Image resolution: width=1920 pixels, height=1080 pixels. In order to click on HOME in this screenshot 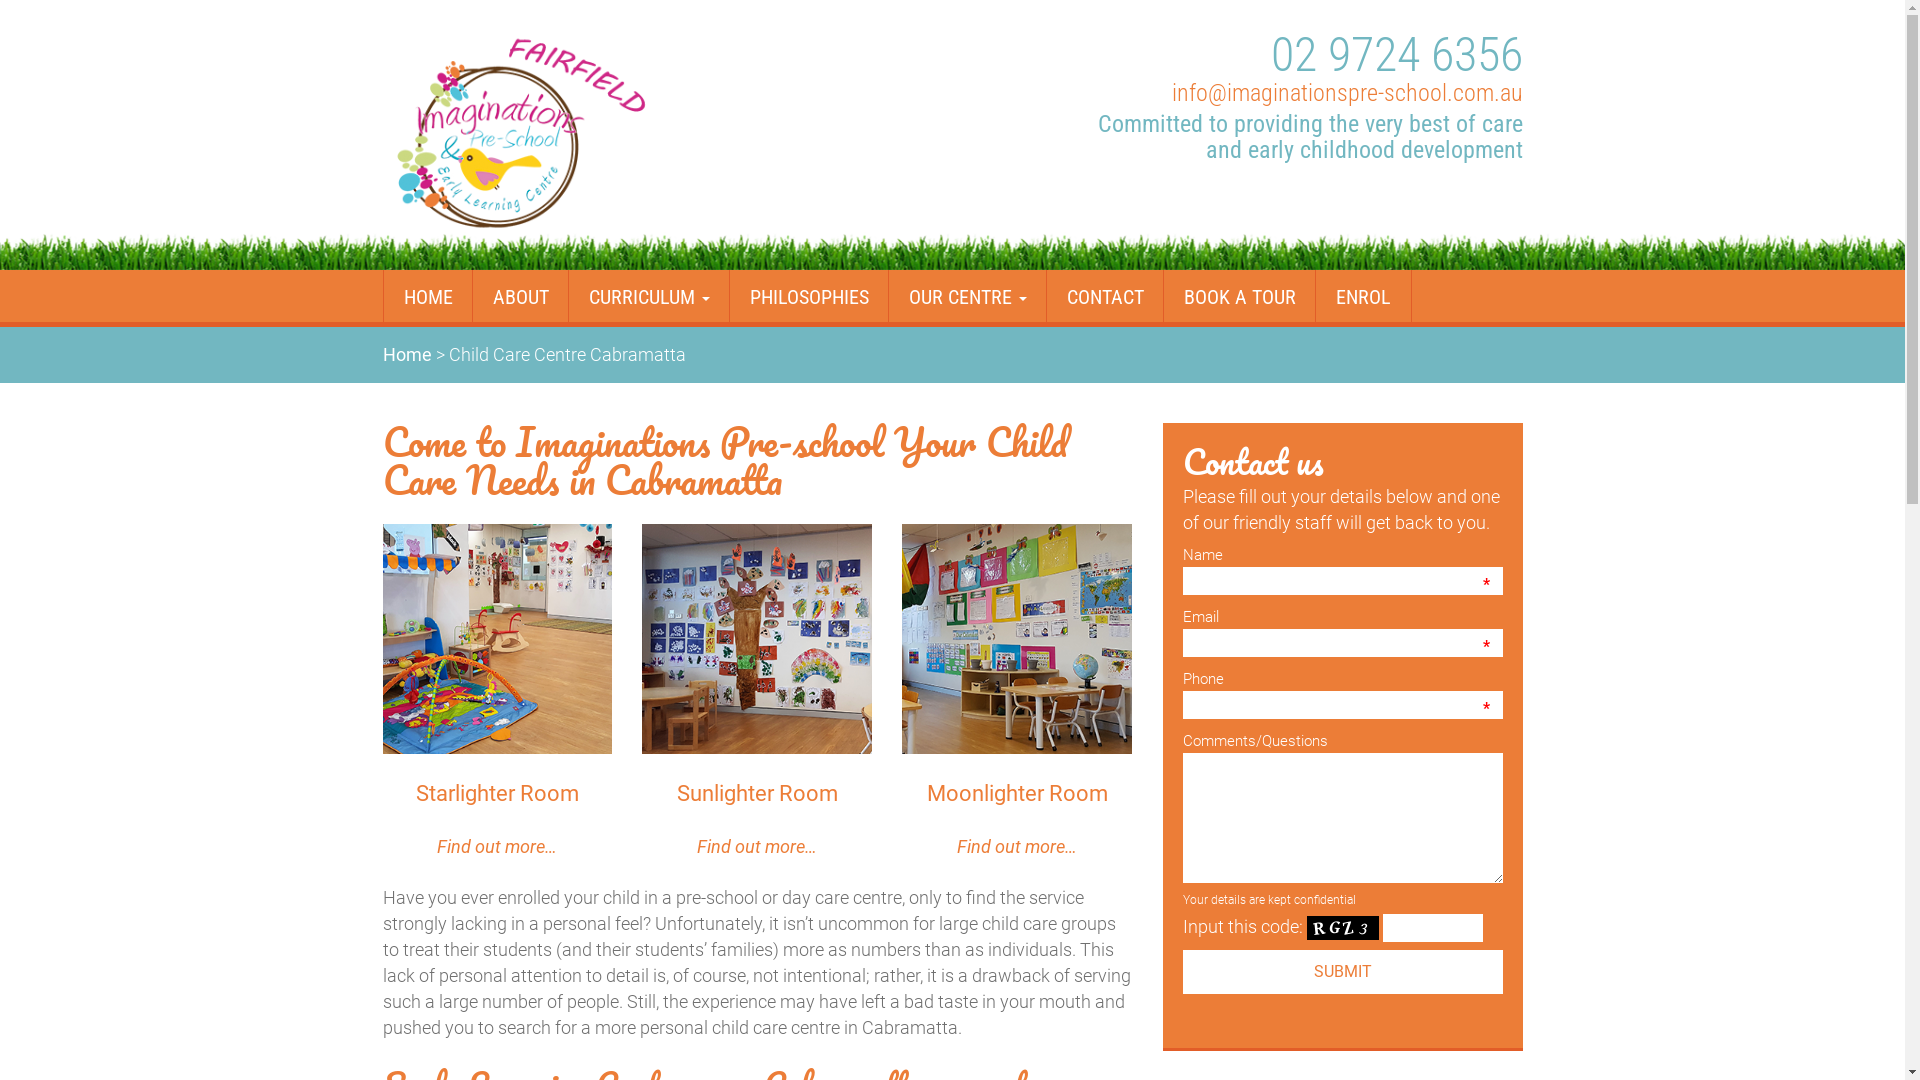, I will do `click(427, 296)`.